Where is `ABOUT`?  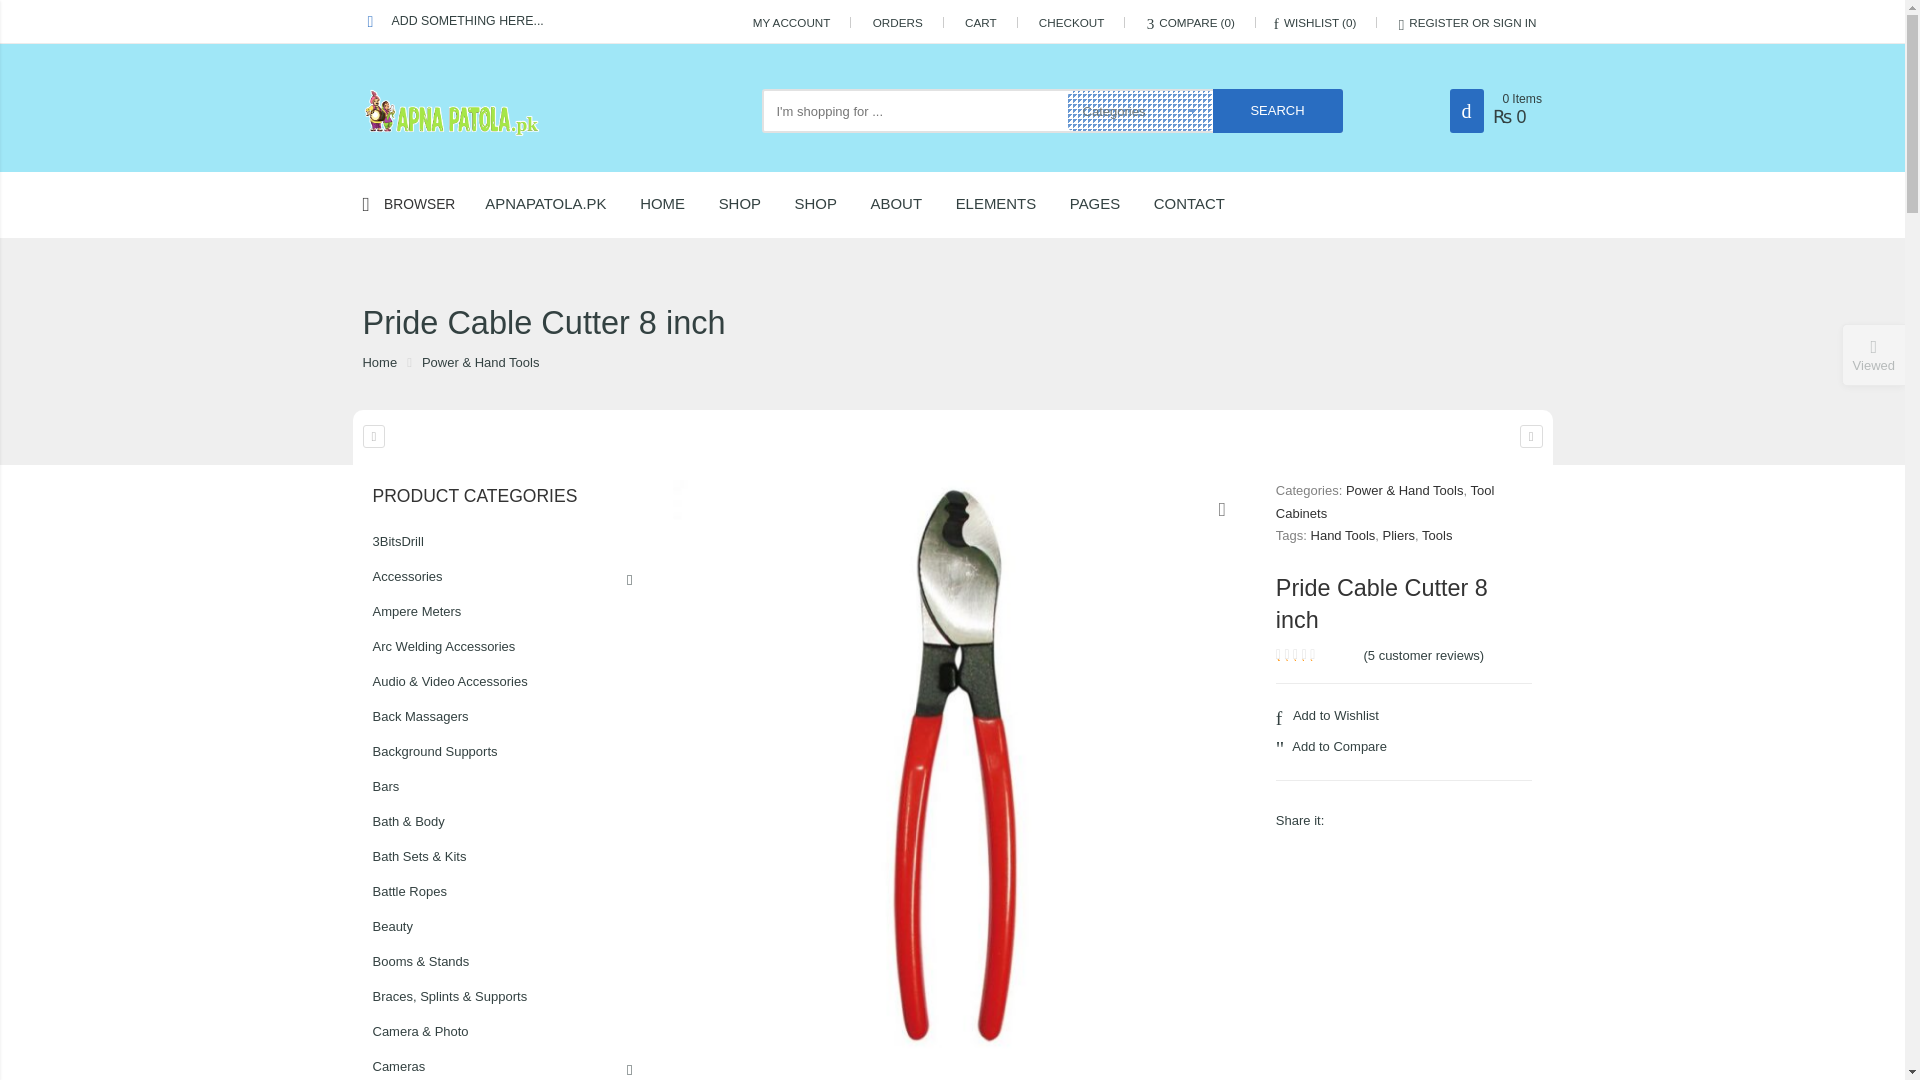
ABOUT is located at coordinates (912, 204).